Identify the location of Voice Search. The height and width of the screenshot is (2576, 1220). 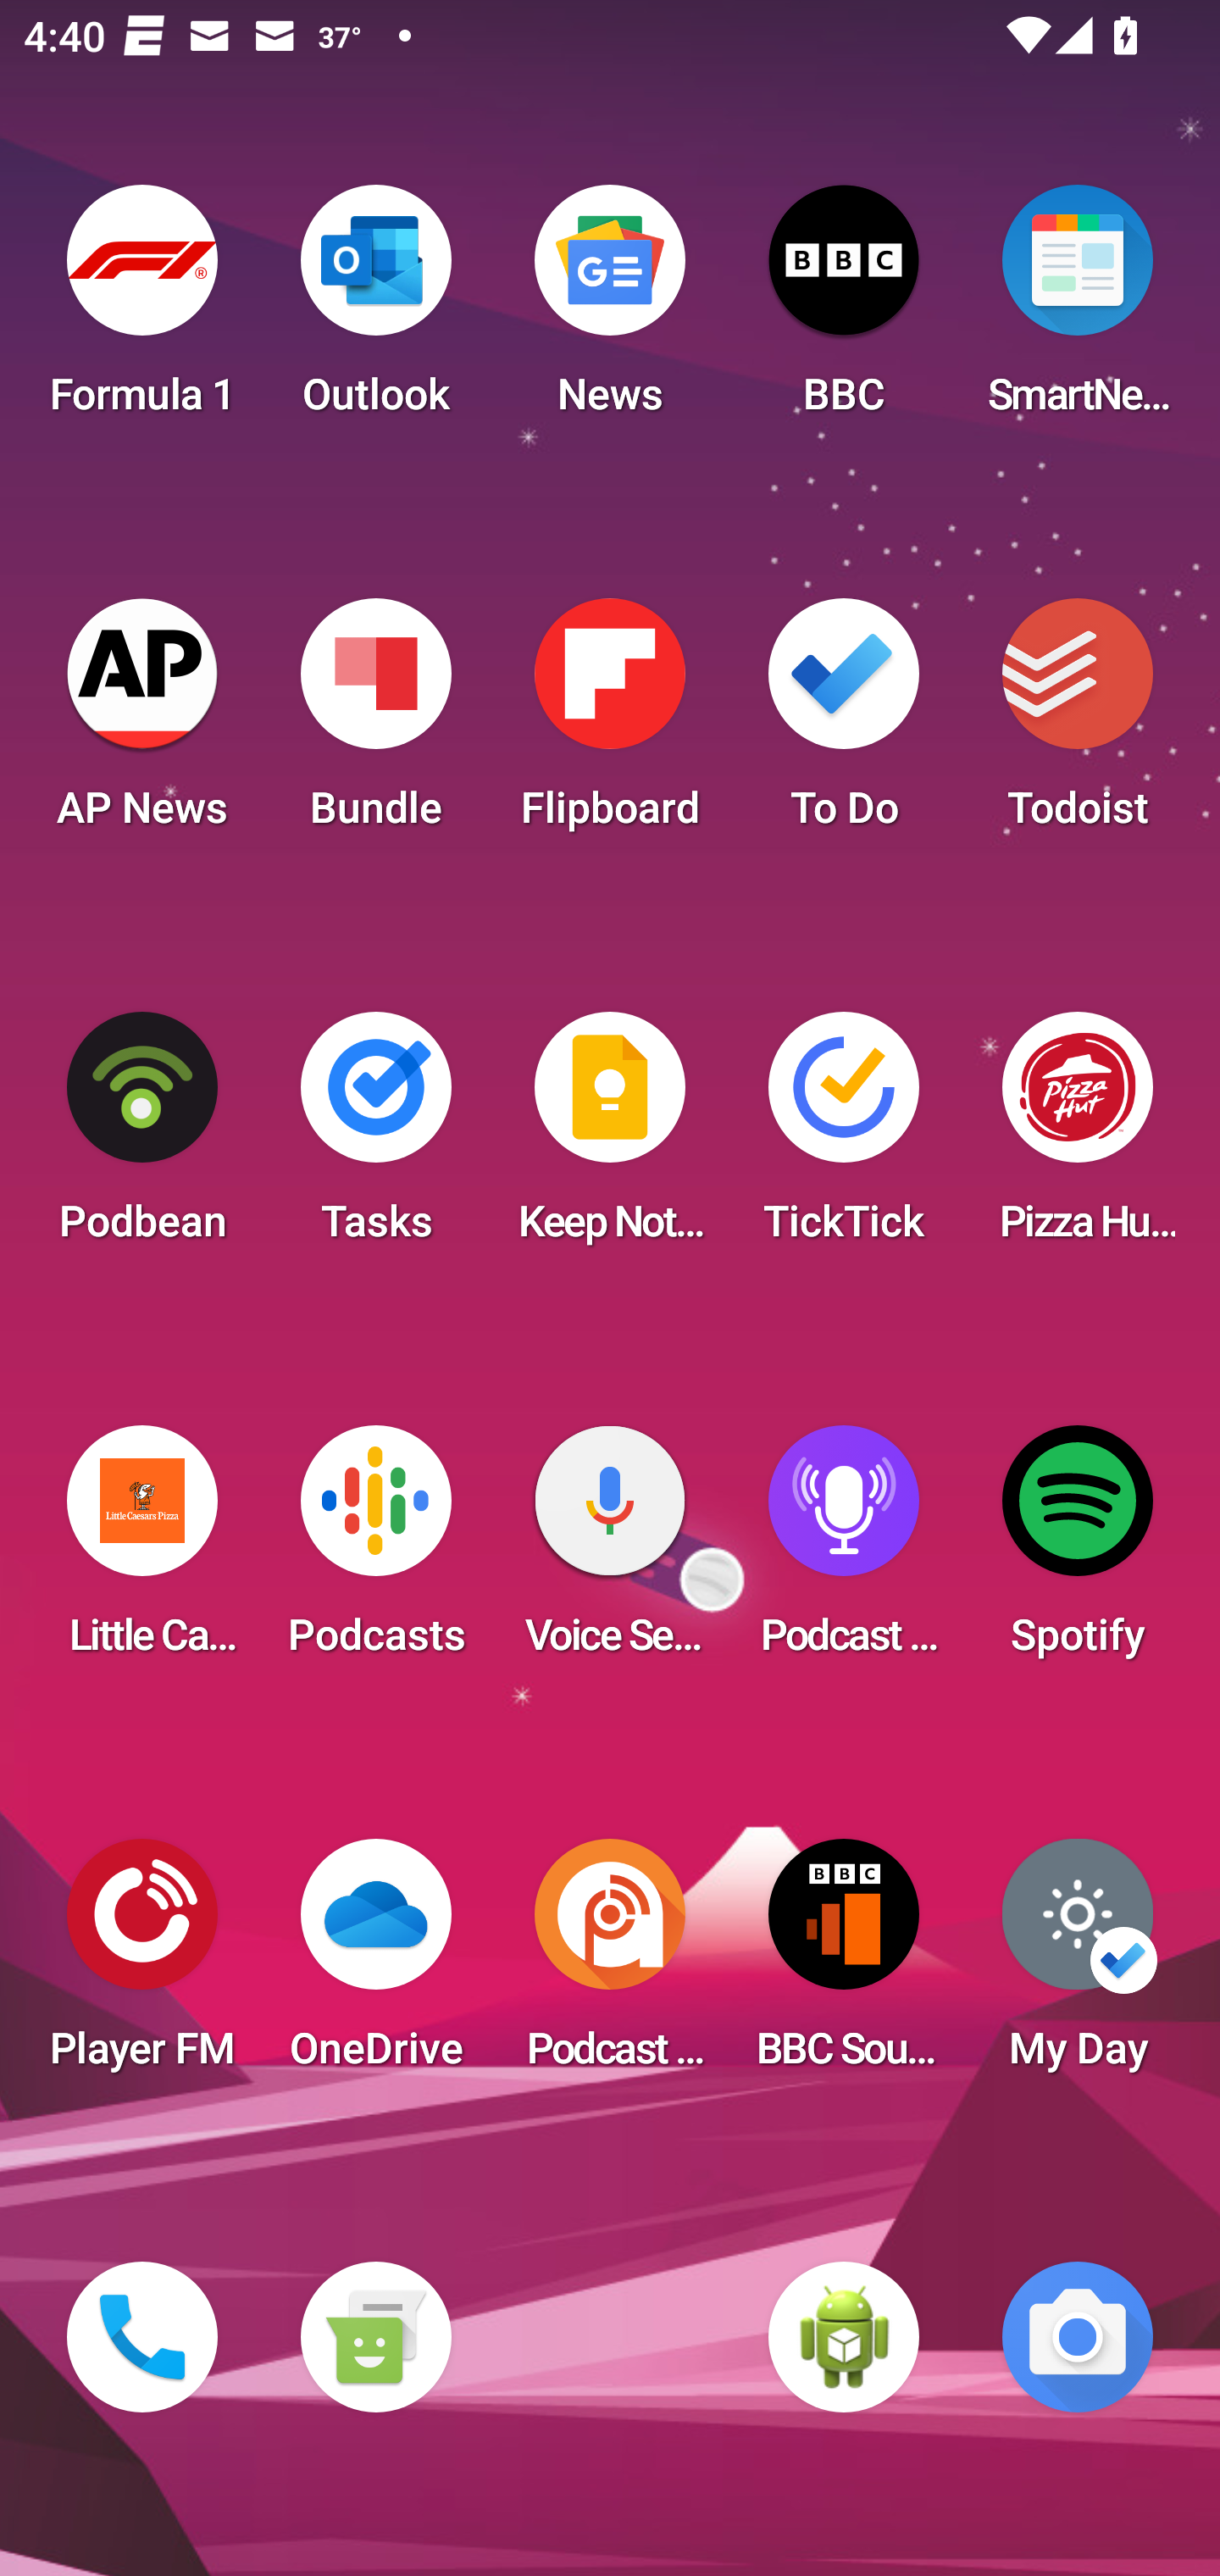
(610, 1551).